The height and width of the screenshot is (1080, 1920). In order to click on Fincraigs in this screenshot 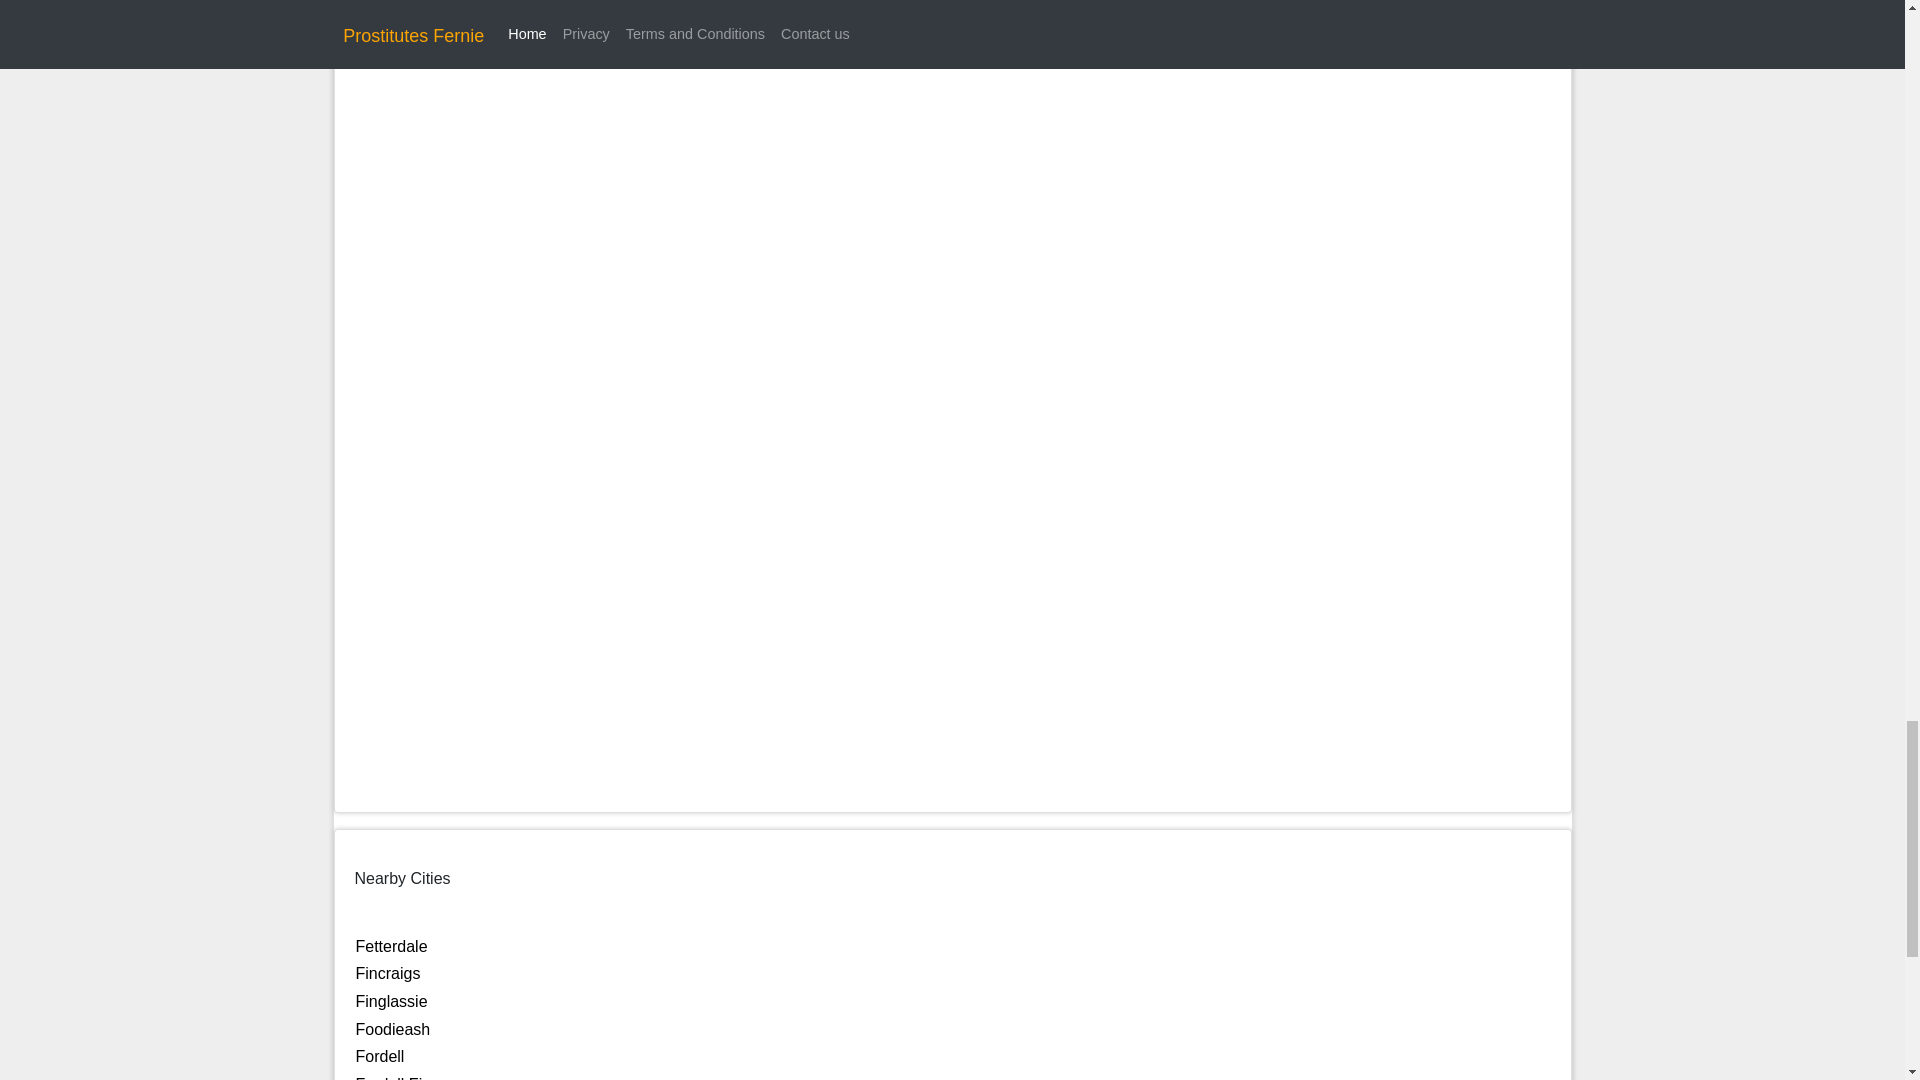, I will do `click(388, 973)`.